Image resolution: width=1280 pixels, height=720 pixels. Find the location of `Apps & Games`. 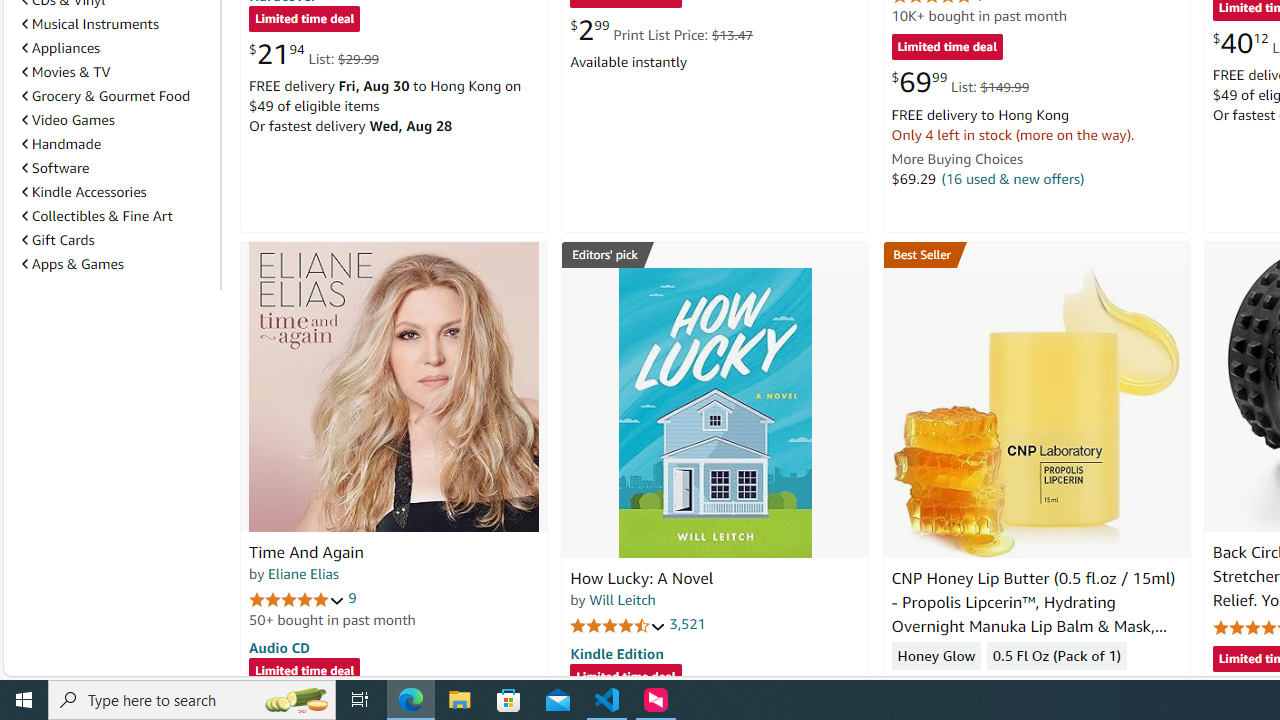

Apps & Games is located at coordinates (117, 264).